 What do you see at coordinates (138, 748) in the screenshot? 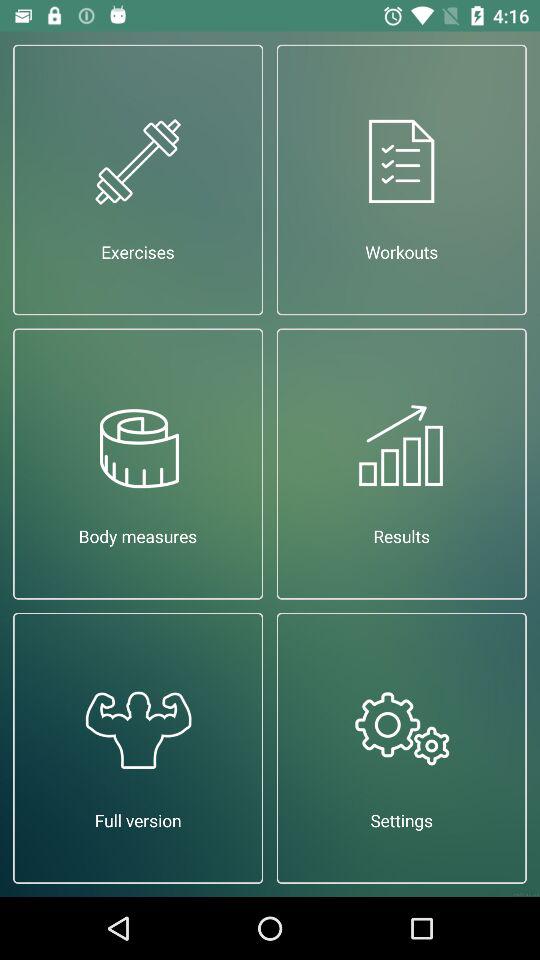
I see `click the full version at the bottom left corner` at bounding box center [138, 748].